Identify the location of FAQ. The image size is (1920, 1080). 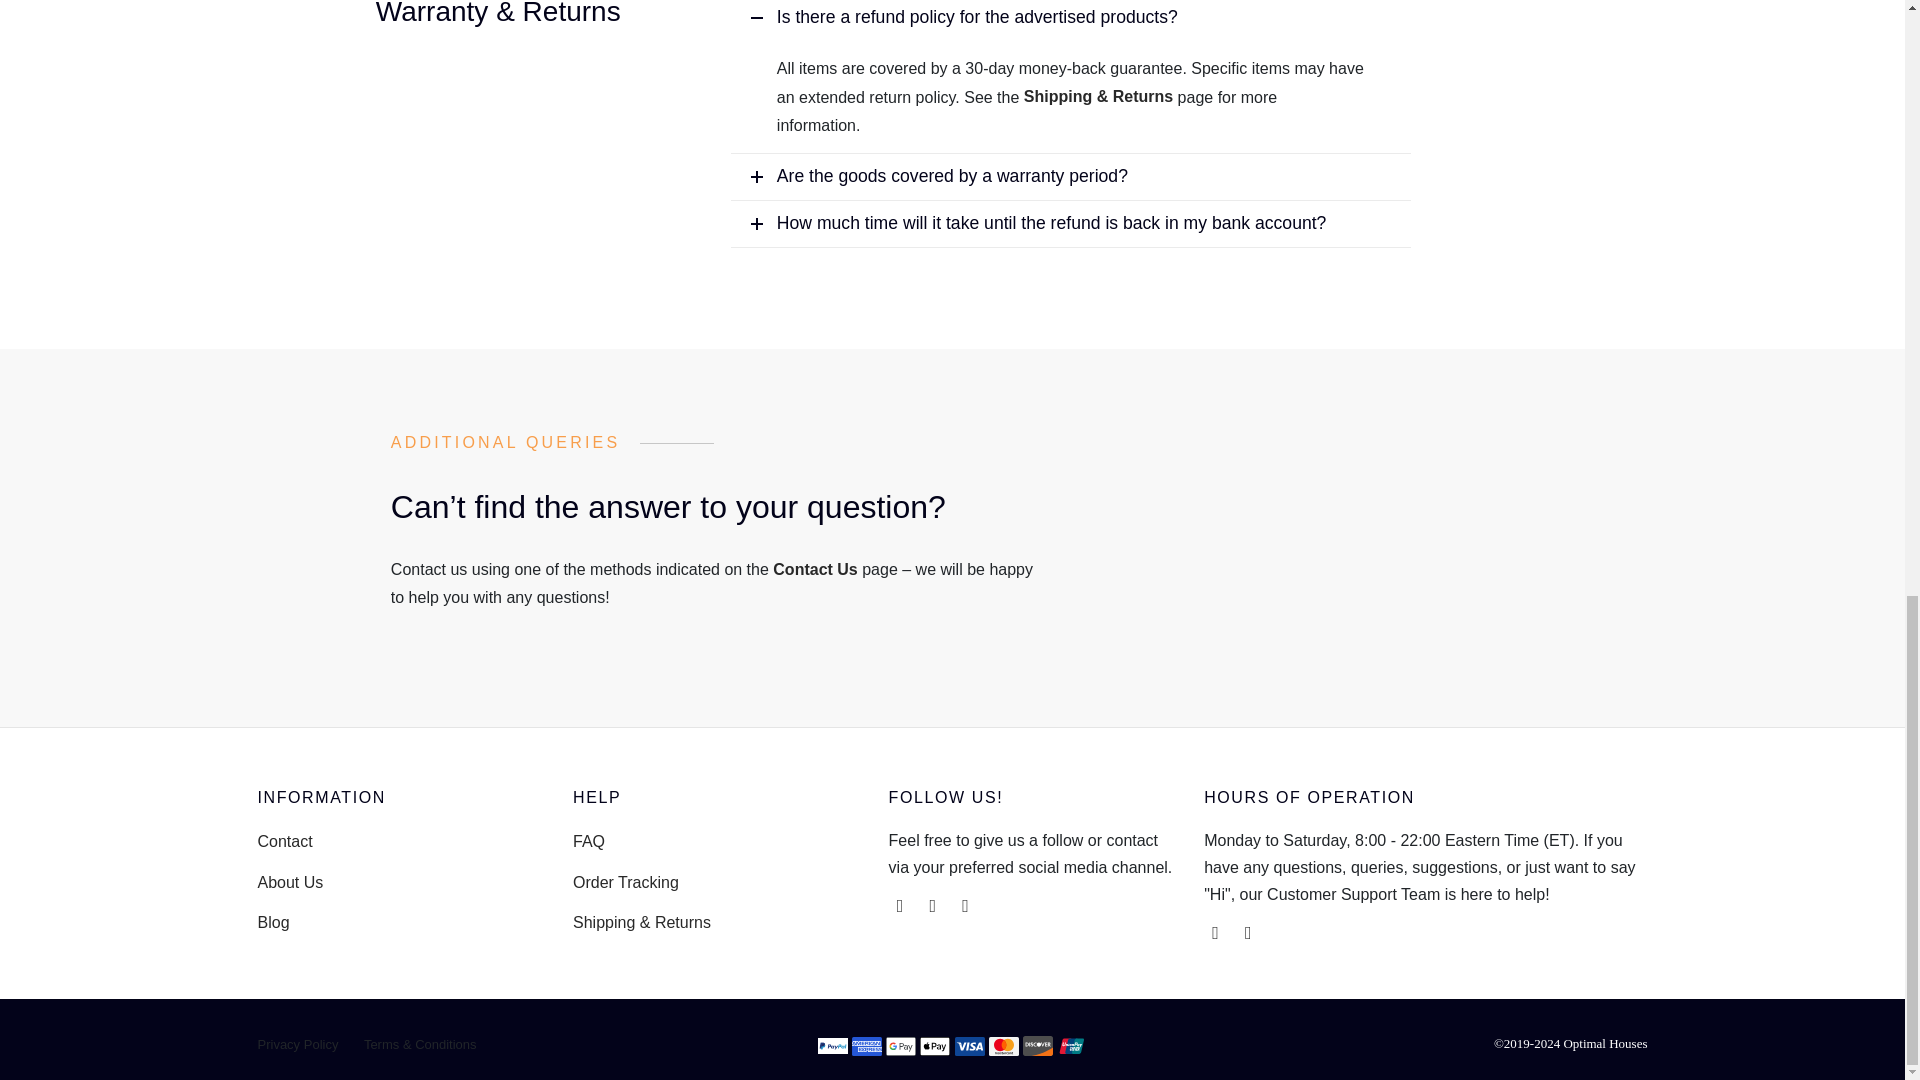
(588, 842).